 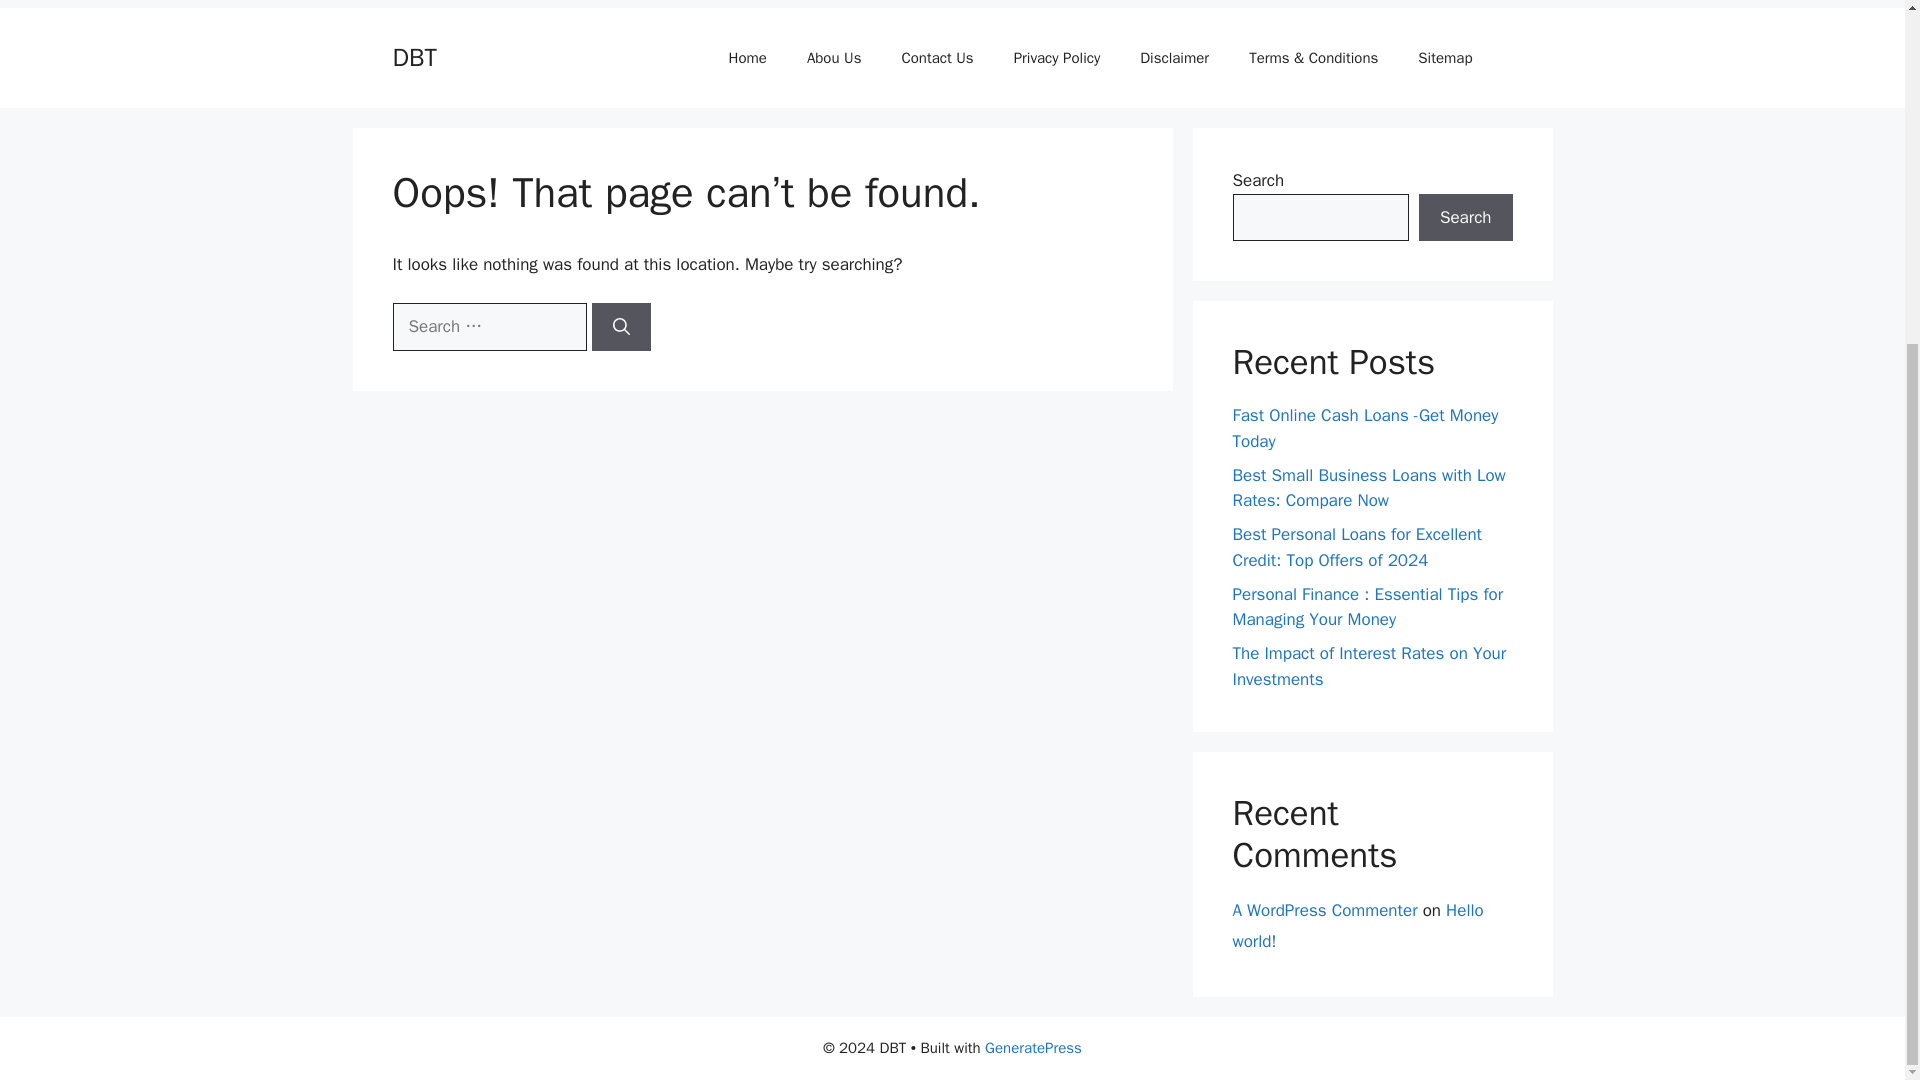 What do you see at coordinates (1324, 910) in the screenshot?
I see `A WordPress Commenter` at bounding box center [1324, 910].